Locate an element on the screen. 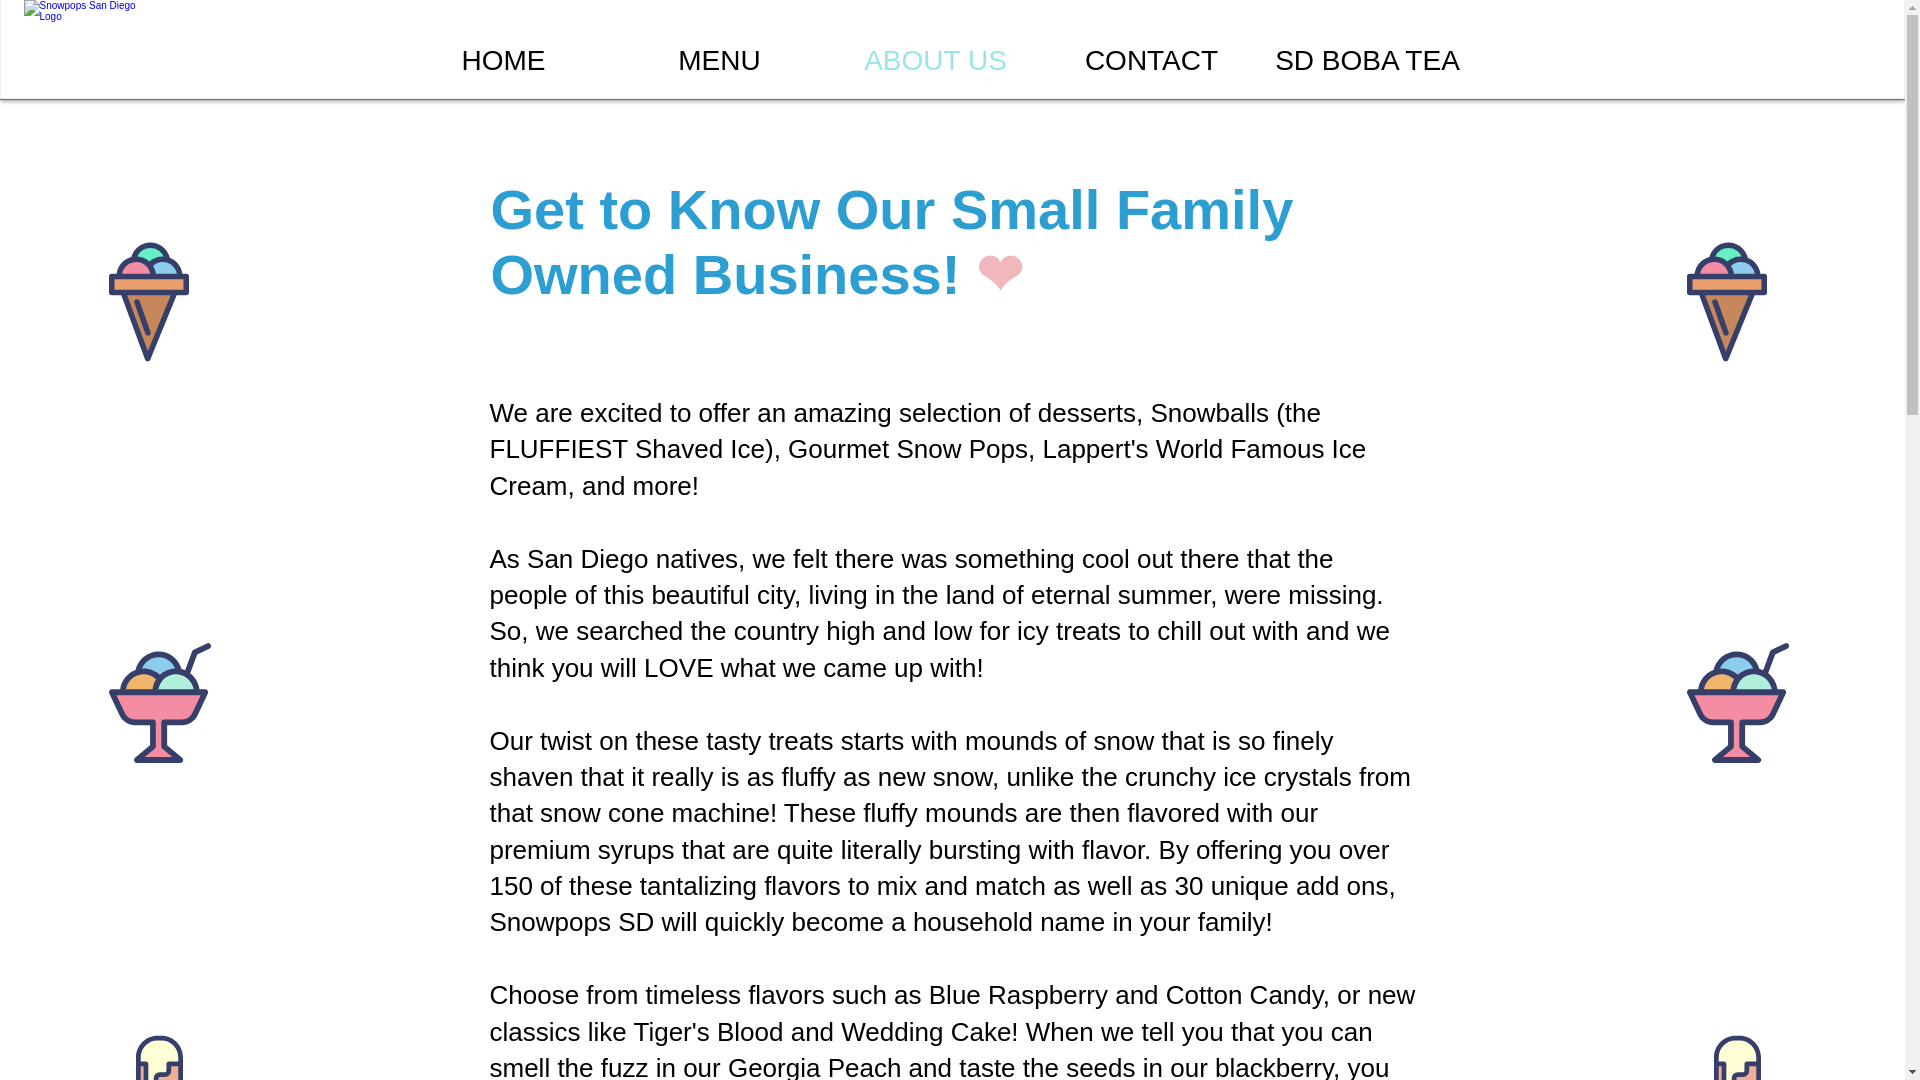 This screenshot has width=1920, height=1080. ABOUT US is located at coordinates (936, 60).